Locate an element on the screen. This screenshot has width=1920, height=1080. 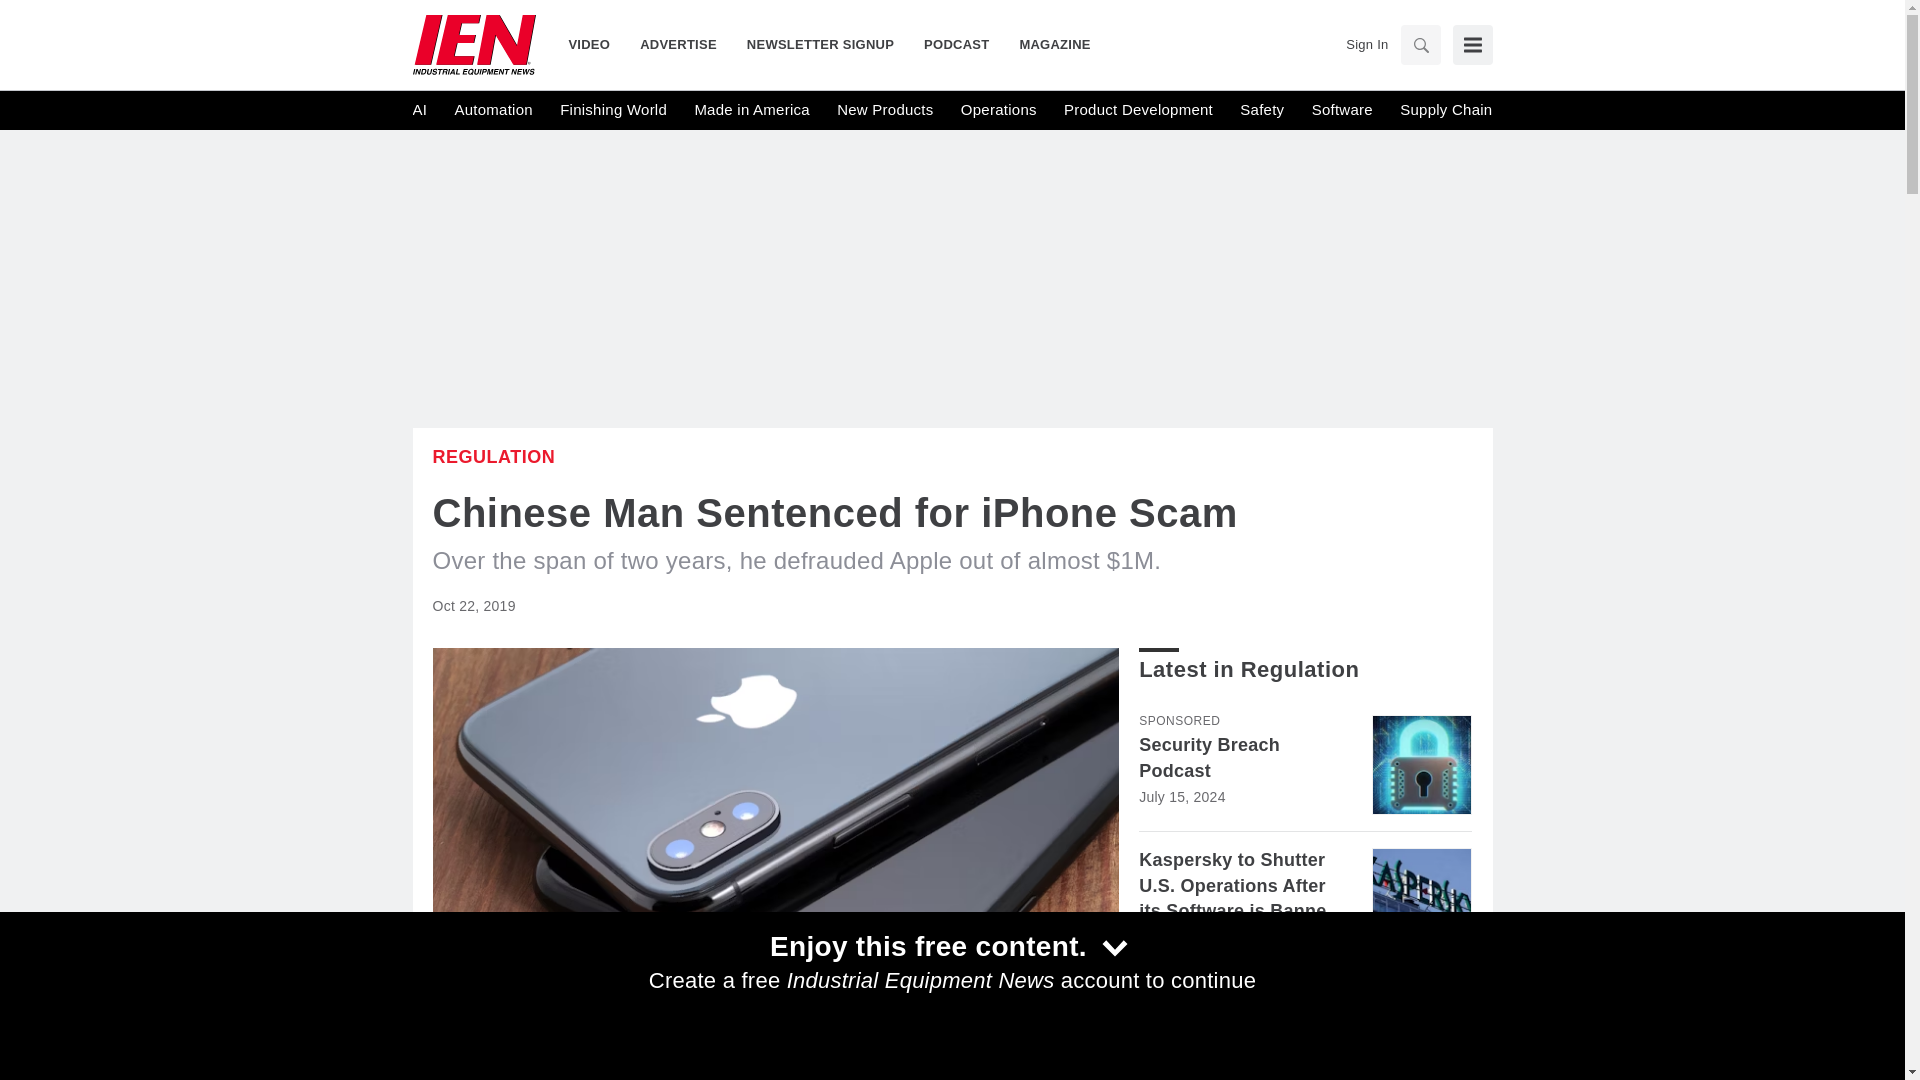
Safety is located at coordinates (1262, 110).